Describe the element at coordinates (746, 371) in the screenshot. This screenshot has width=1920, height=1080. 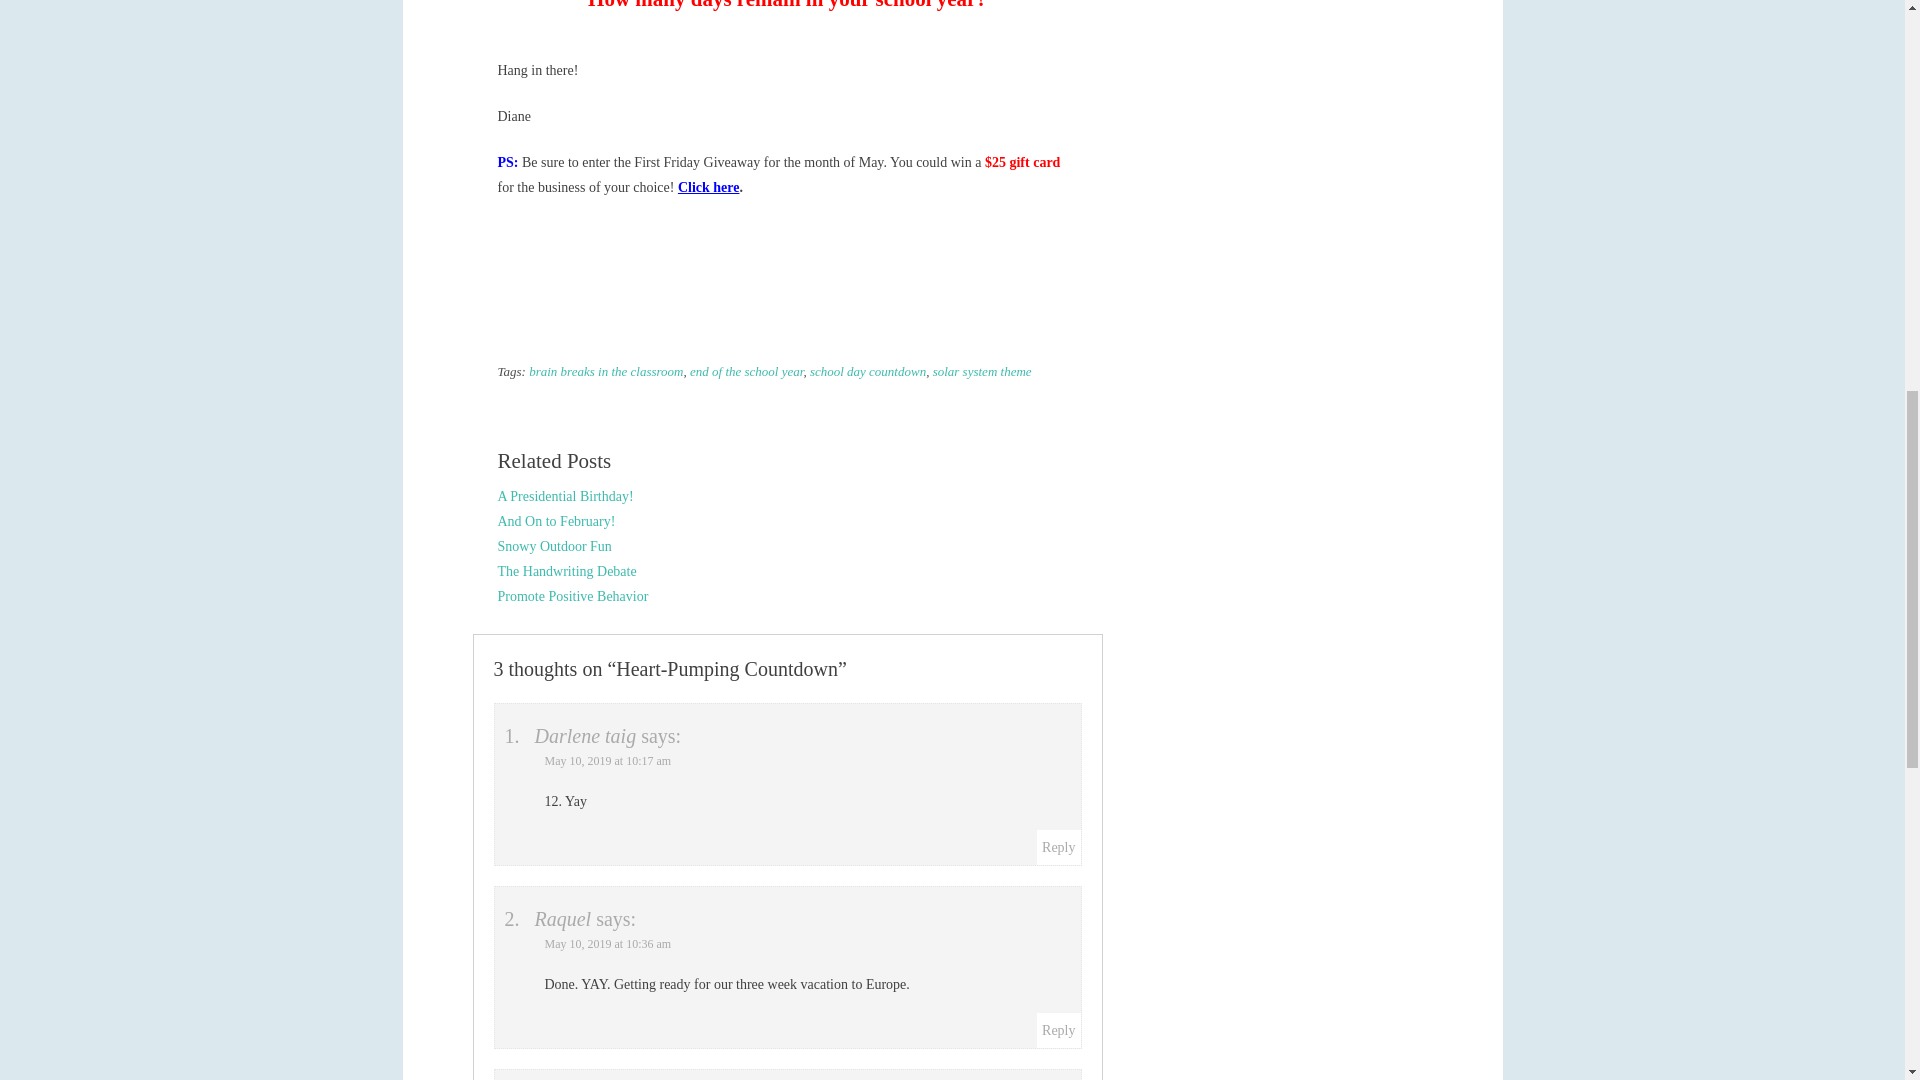
I see `end of the school year` at that location.